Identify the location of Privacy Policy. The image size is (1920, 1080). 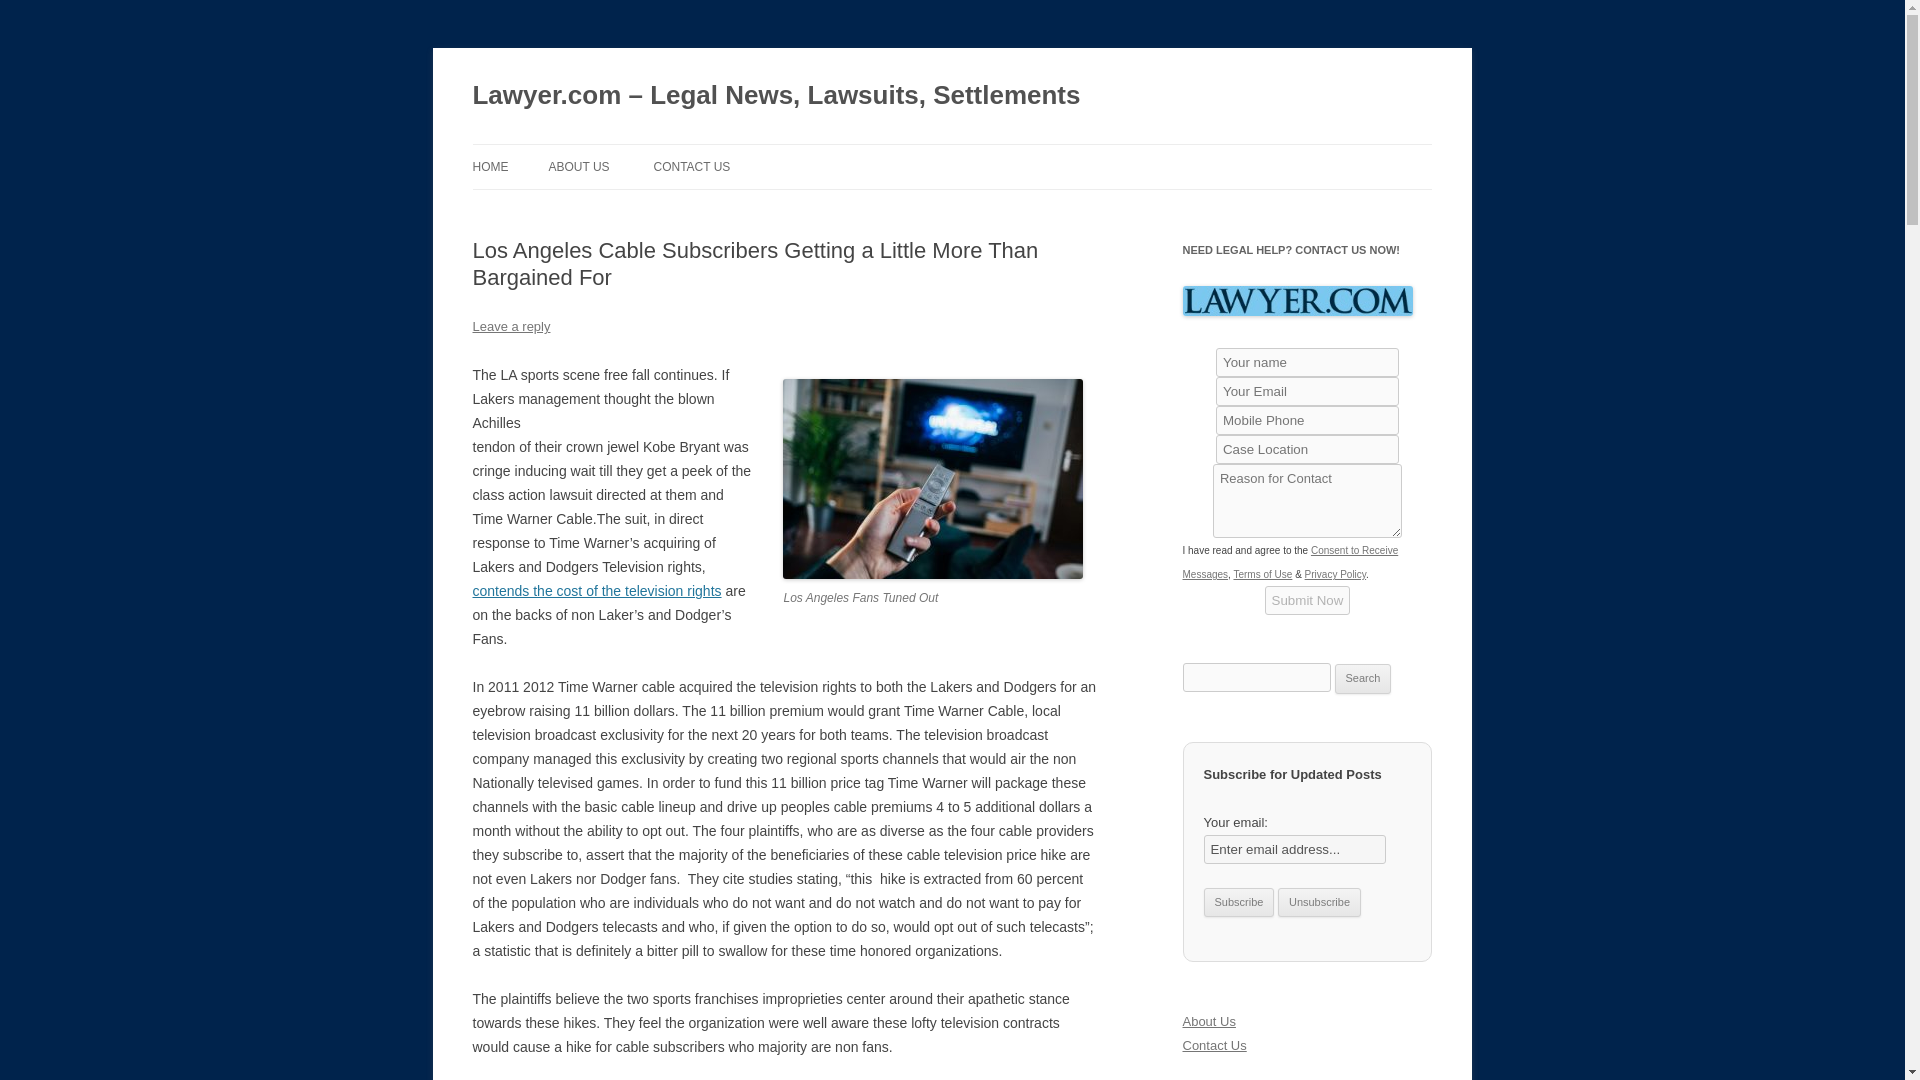
(1336, 574).